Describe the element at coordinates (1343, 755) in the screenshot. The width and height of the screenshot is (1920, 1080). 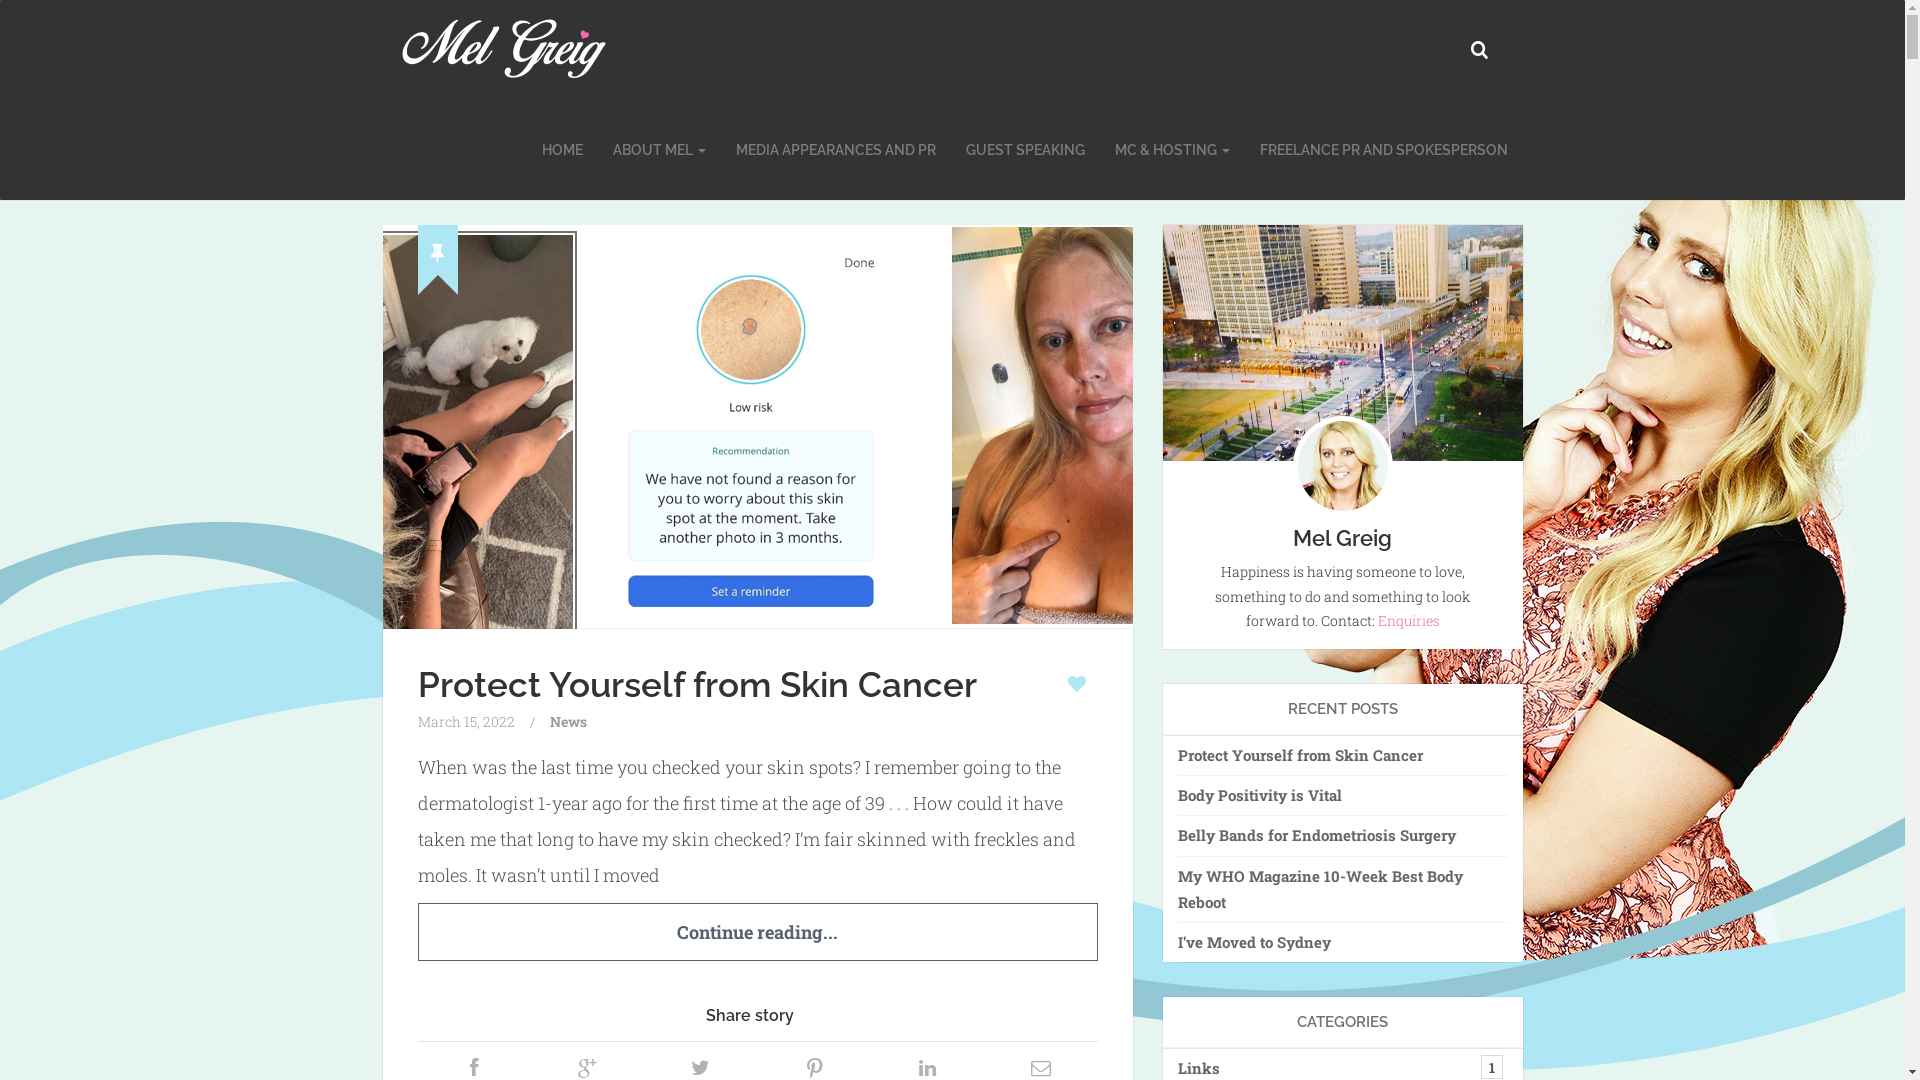
I see `Protect Yourself from Skin Cancer` at that location.